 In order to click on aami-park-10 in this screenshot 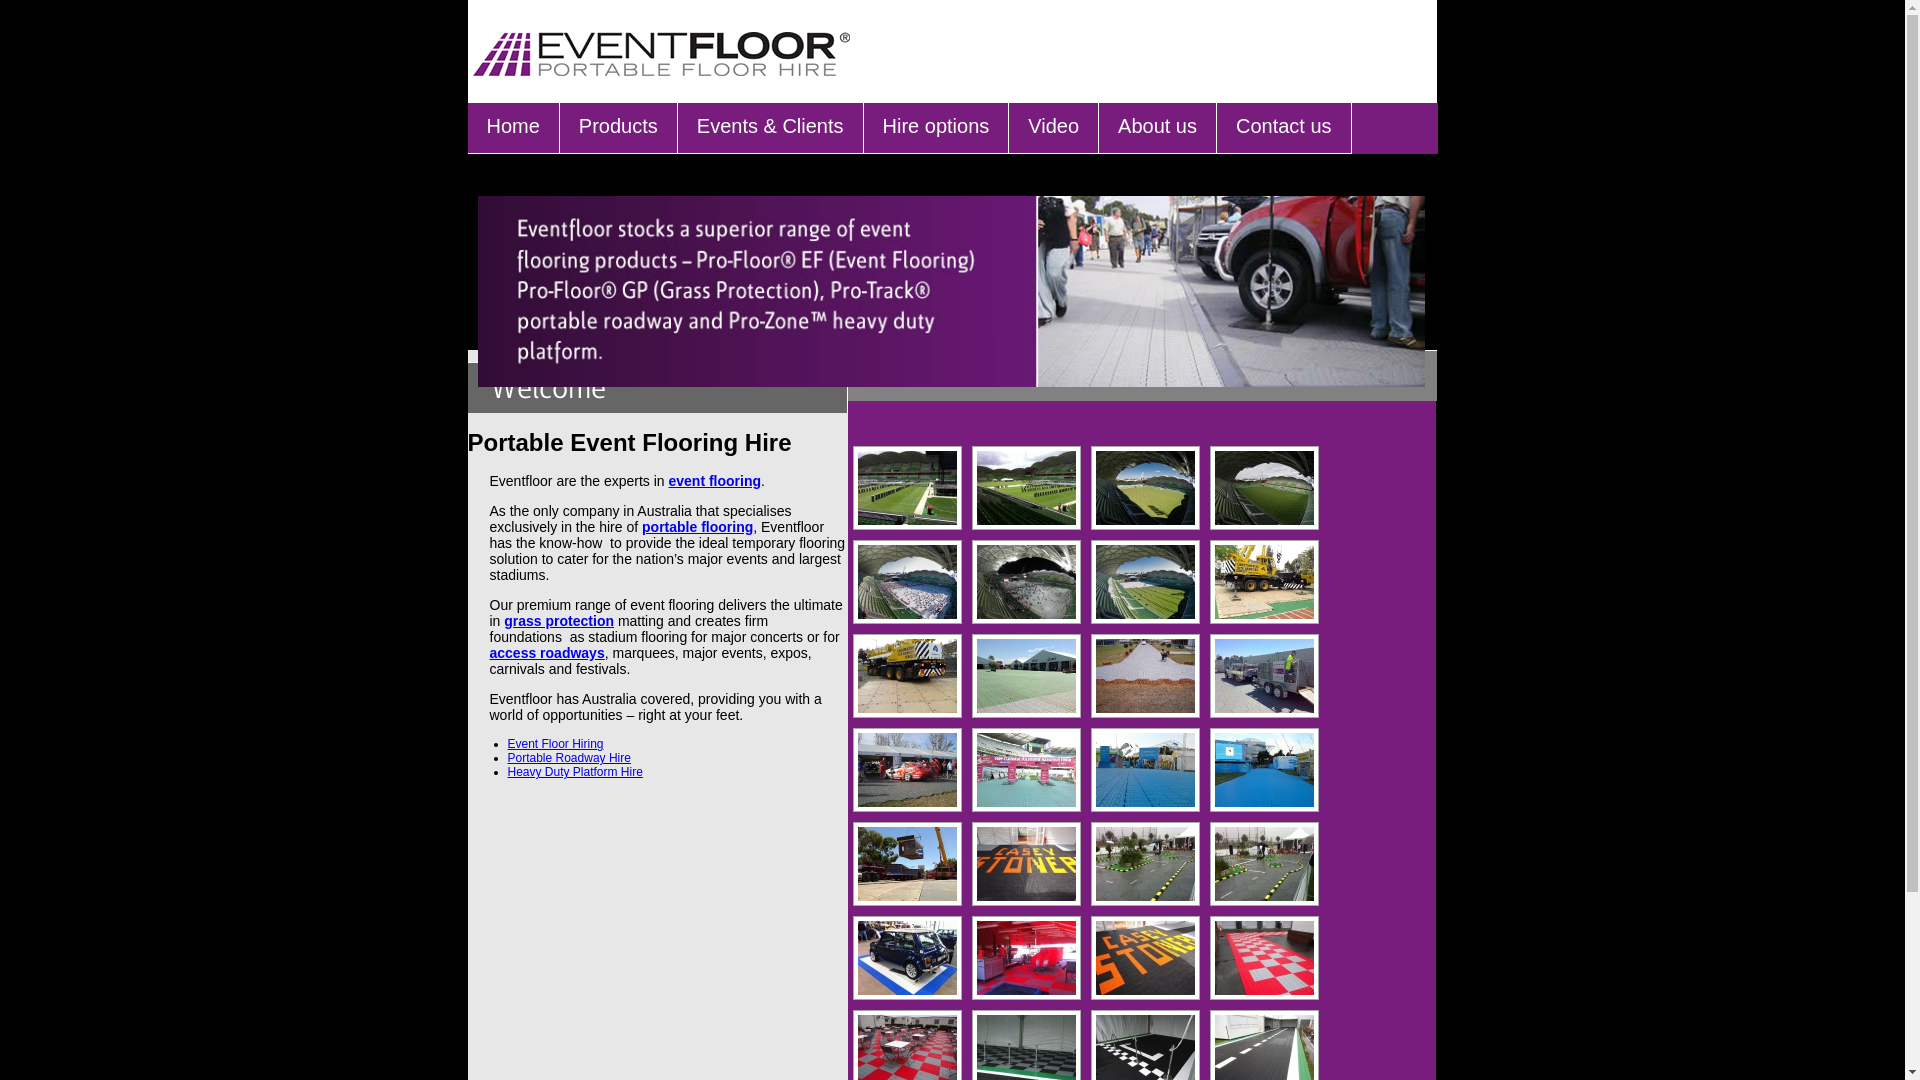, I will do `click(1146, 488)`.